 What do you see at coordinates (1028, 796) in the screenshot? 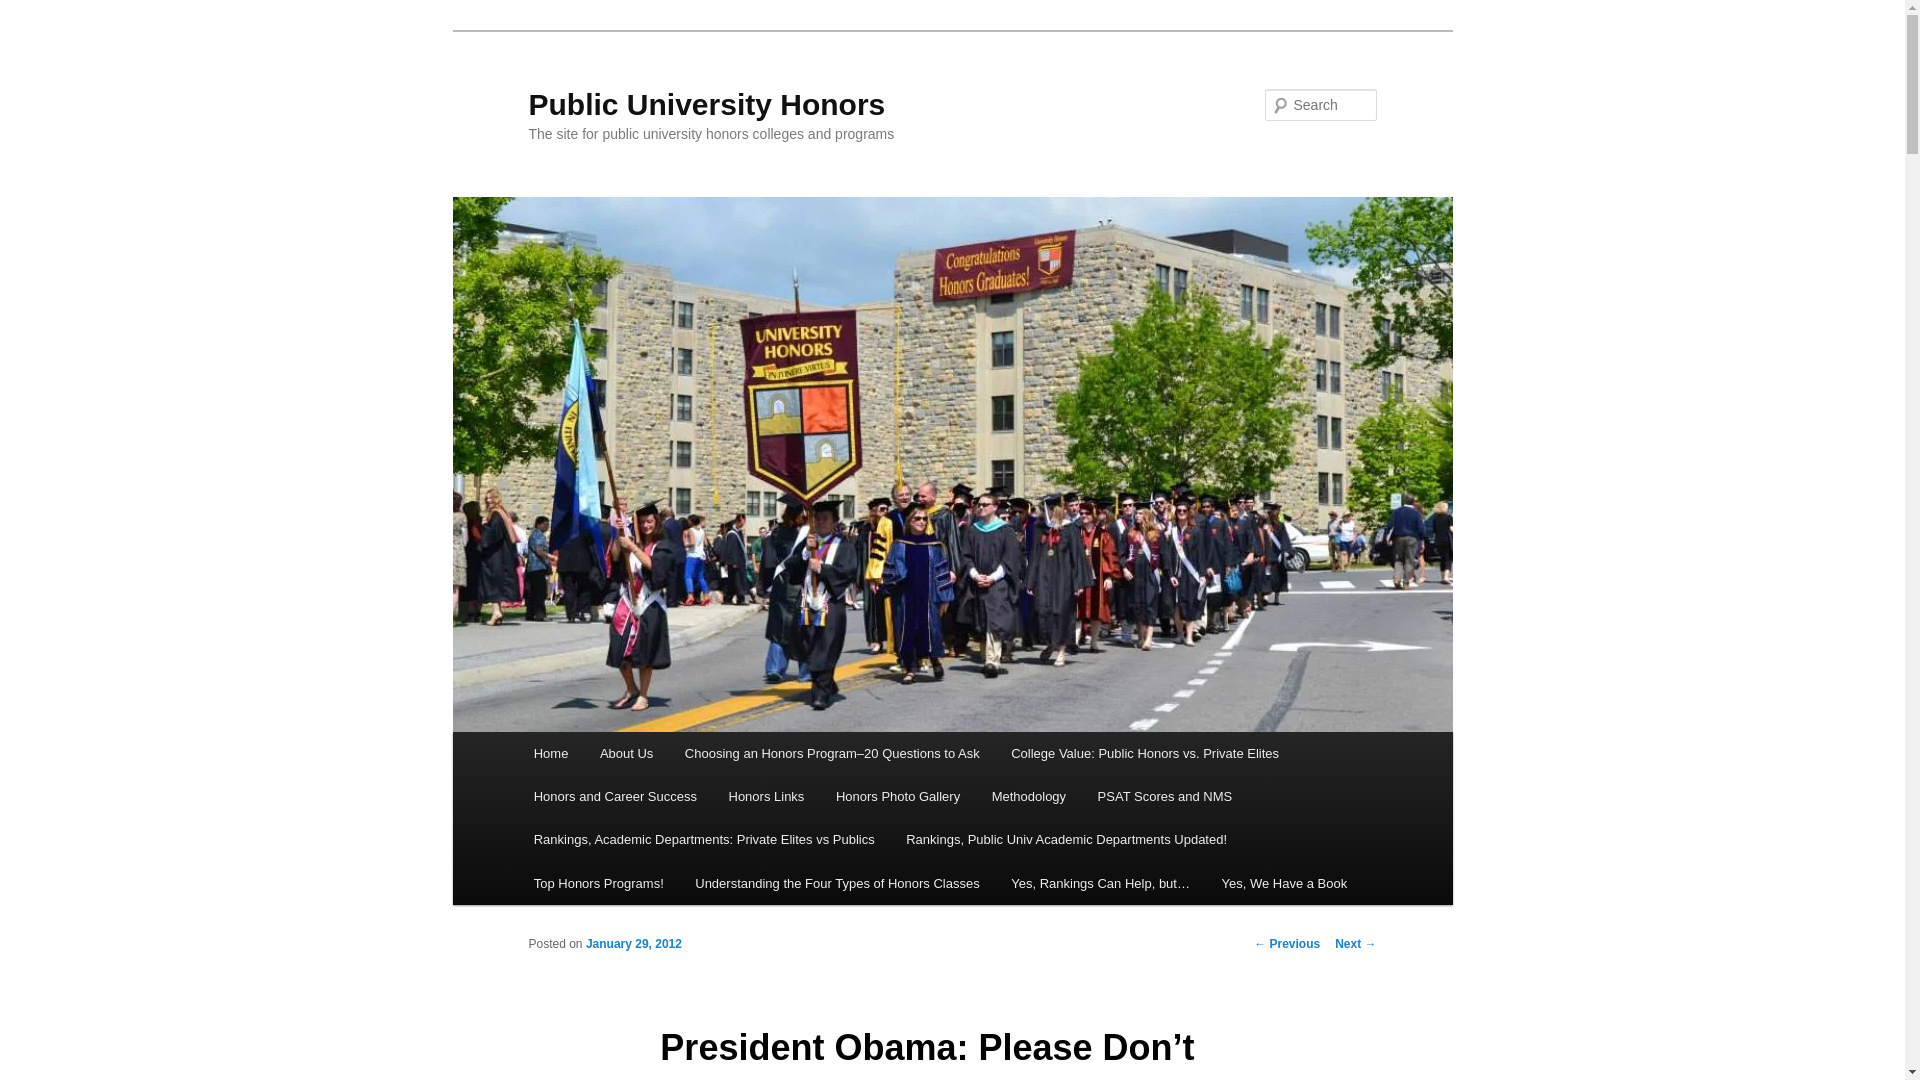
I see `Methodology` at bounding box center [1028, 796].